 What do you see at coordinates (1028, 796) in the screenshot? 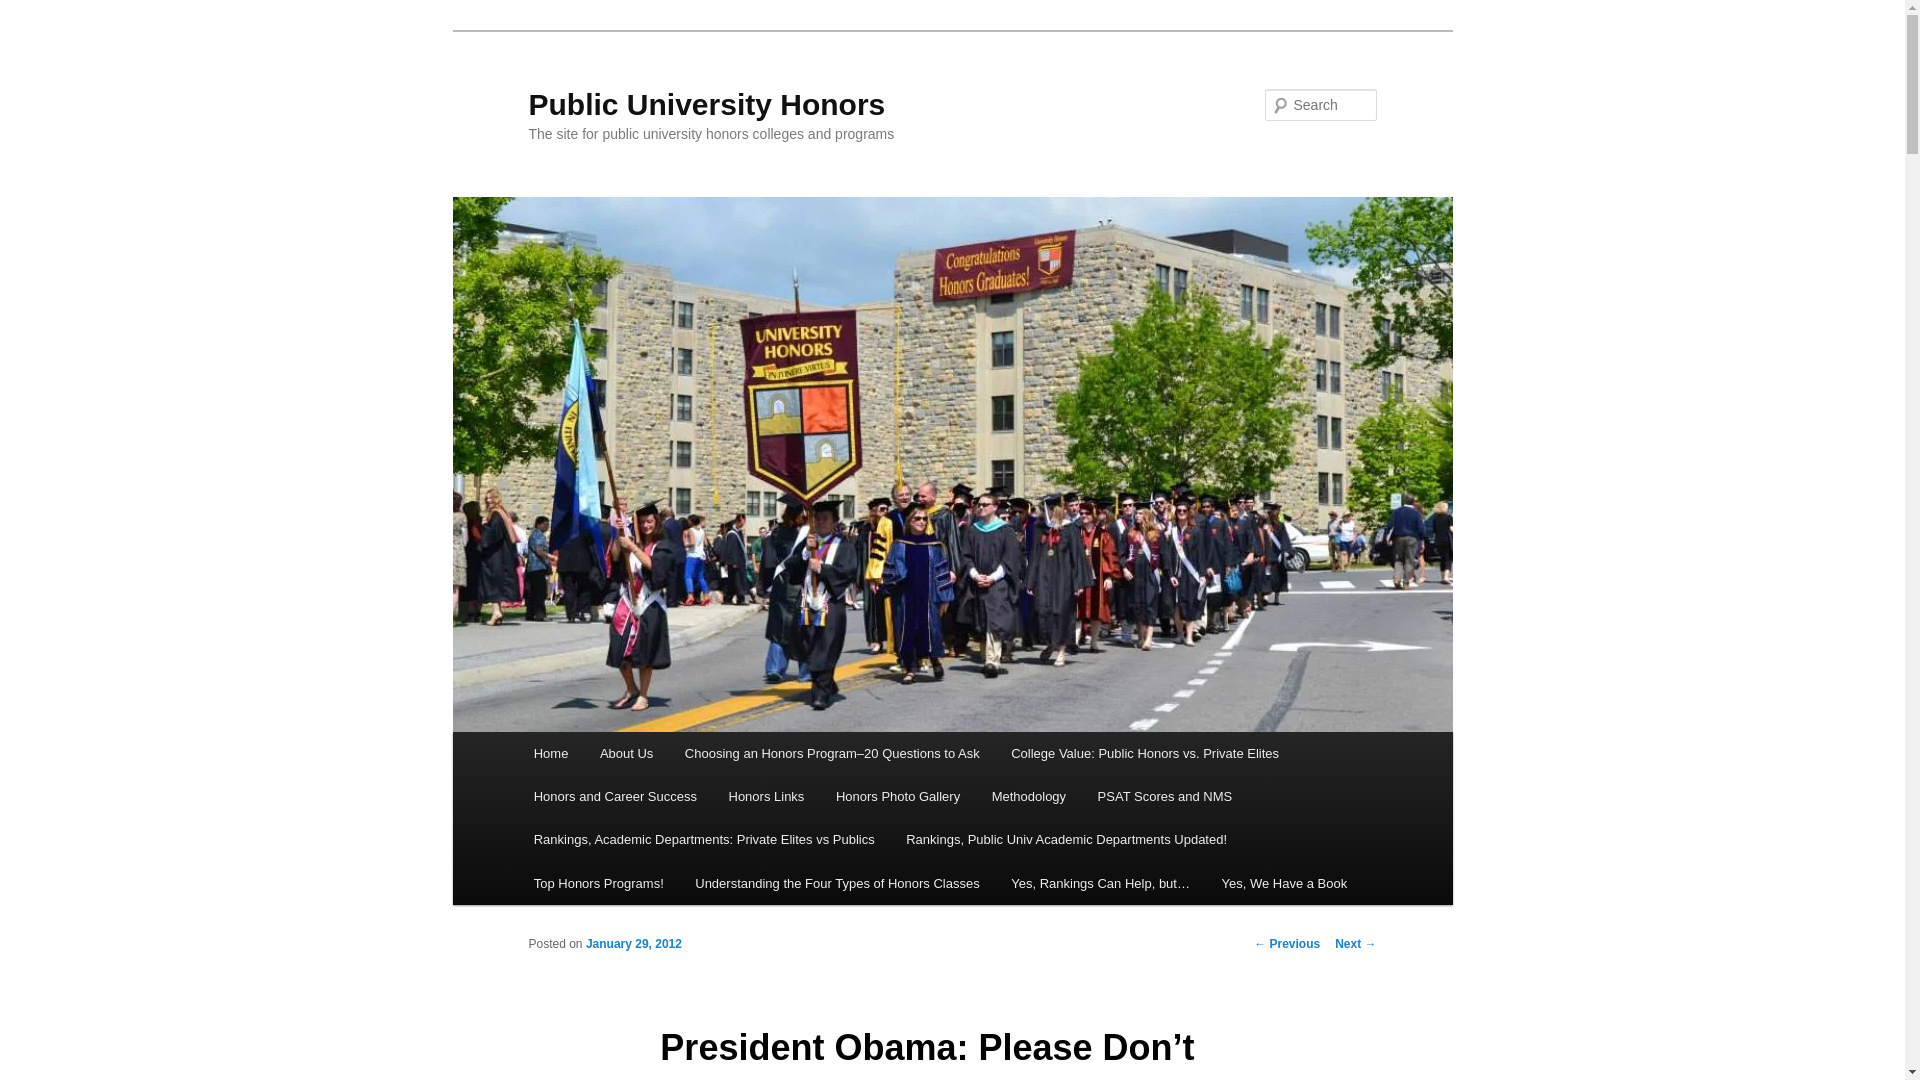
I see `Methodology` at bounding box center [1028, 796].